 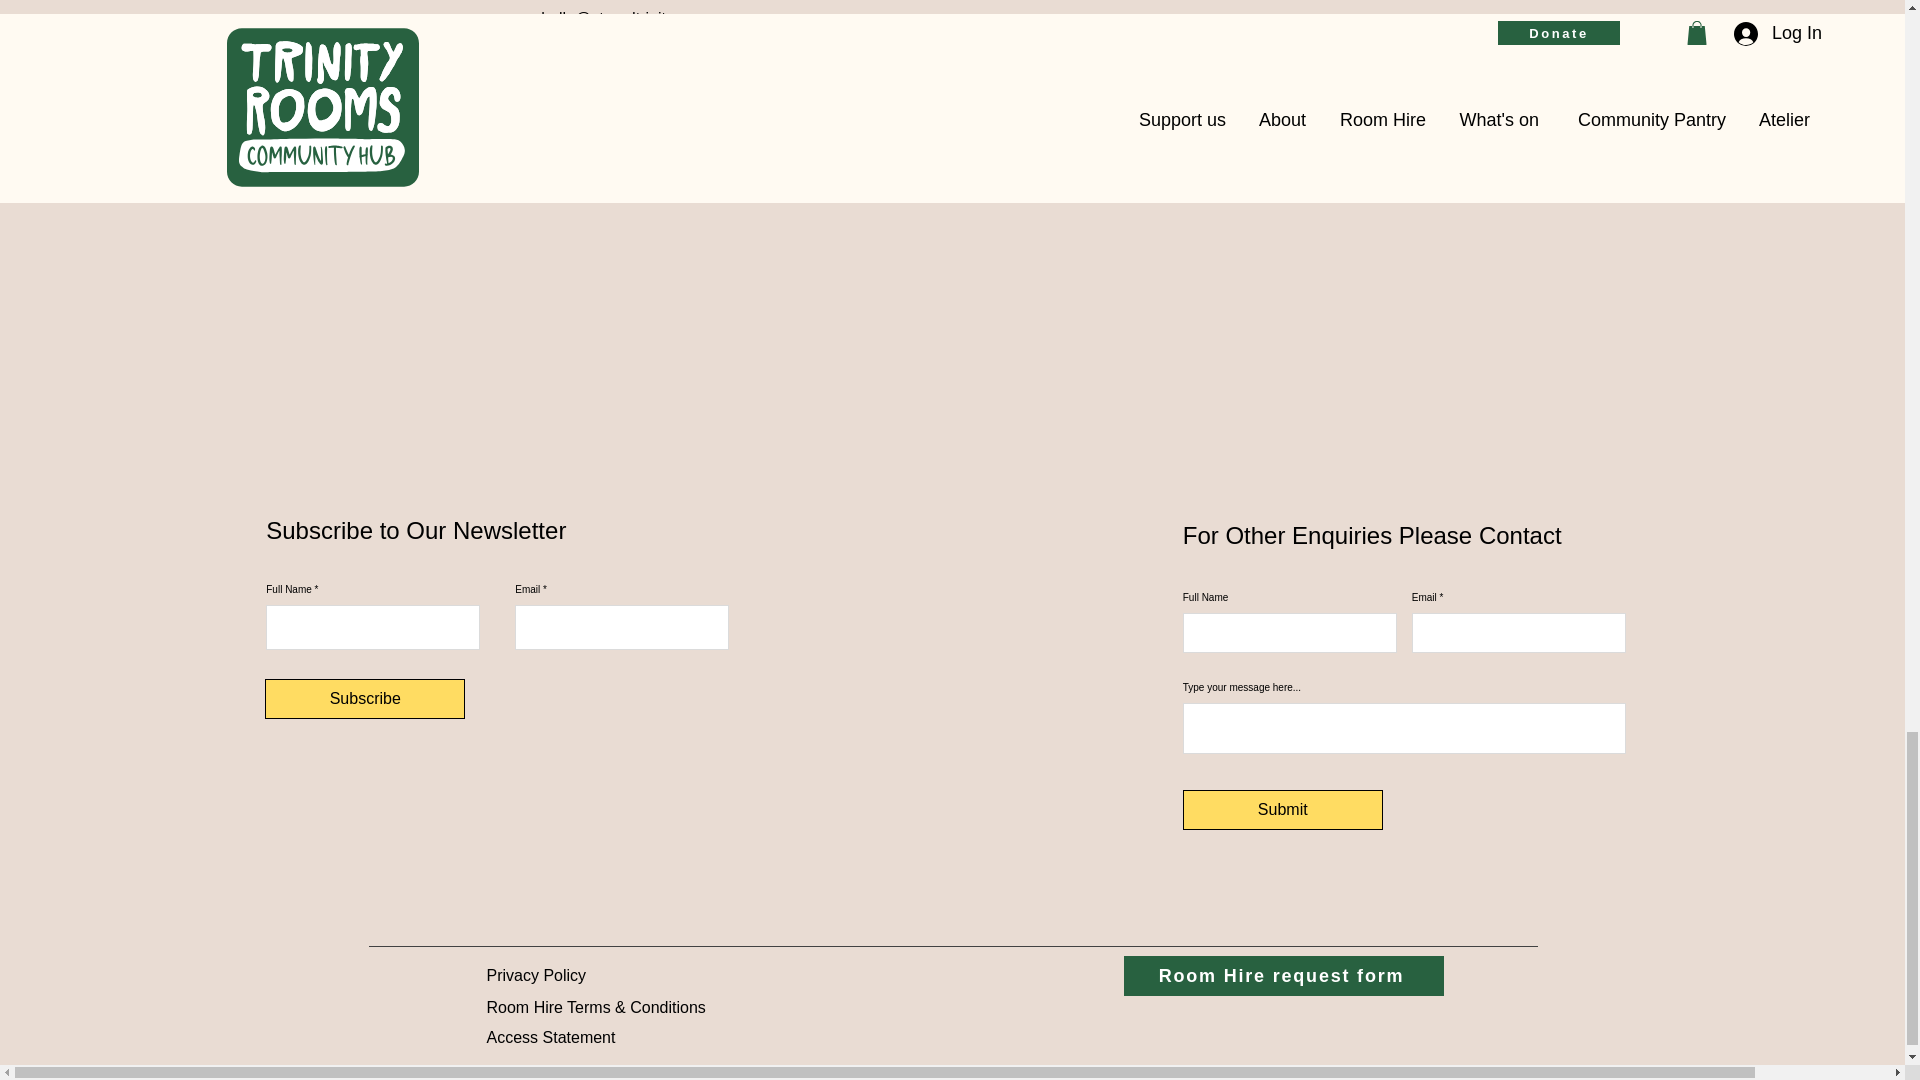 What do you see at coordinates (364, 699) in the screenshot?
I see `Subscribe` at bounding box center [364, 699].